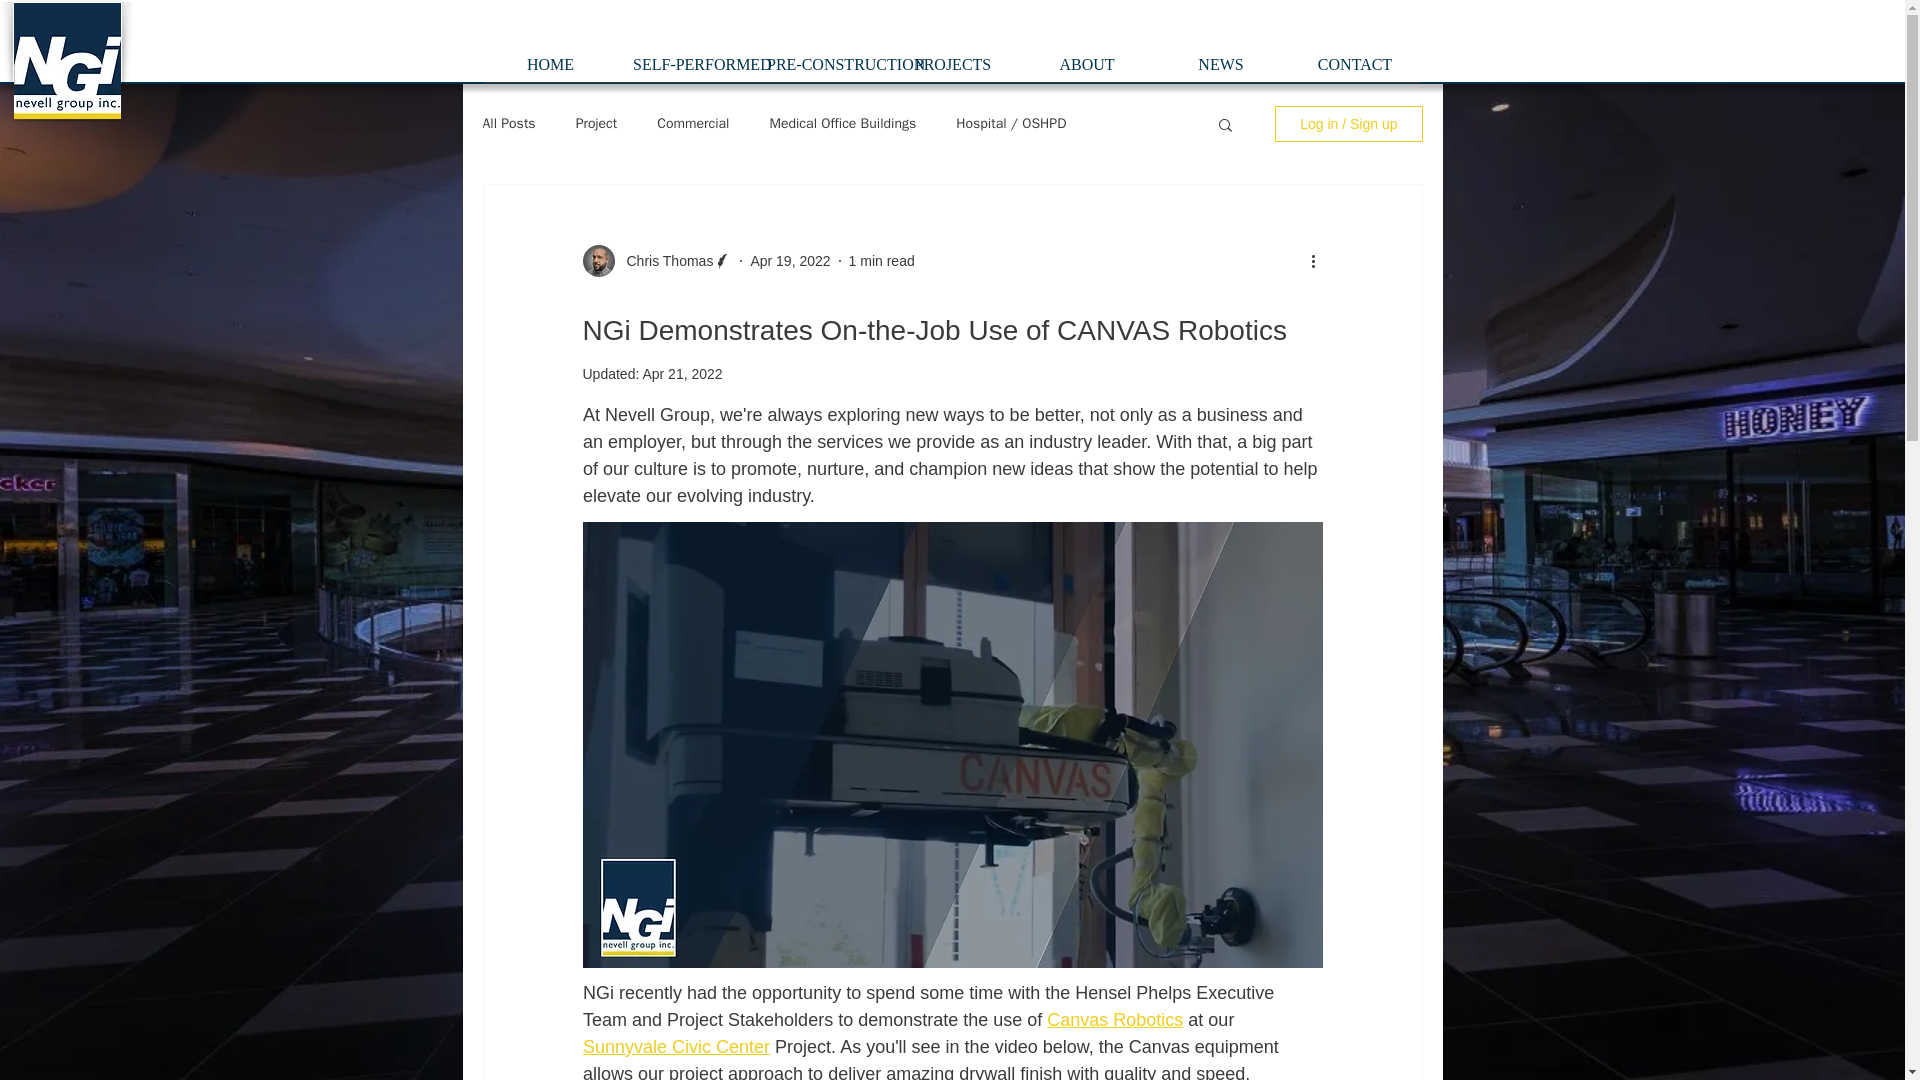  I want to click on Apr 21, 2022, so click(681, 374).